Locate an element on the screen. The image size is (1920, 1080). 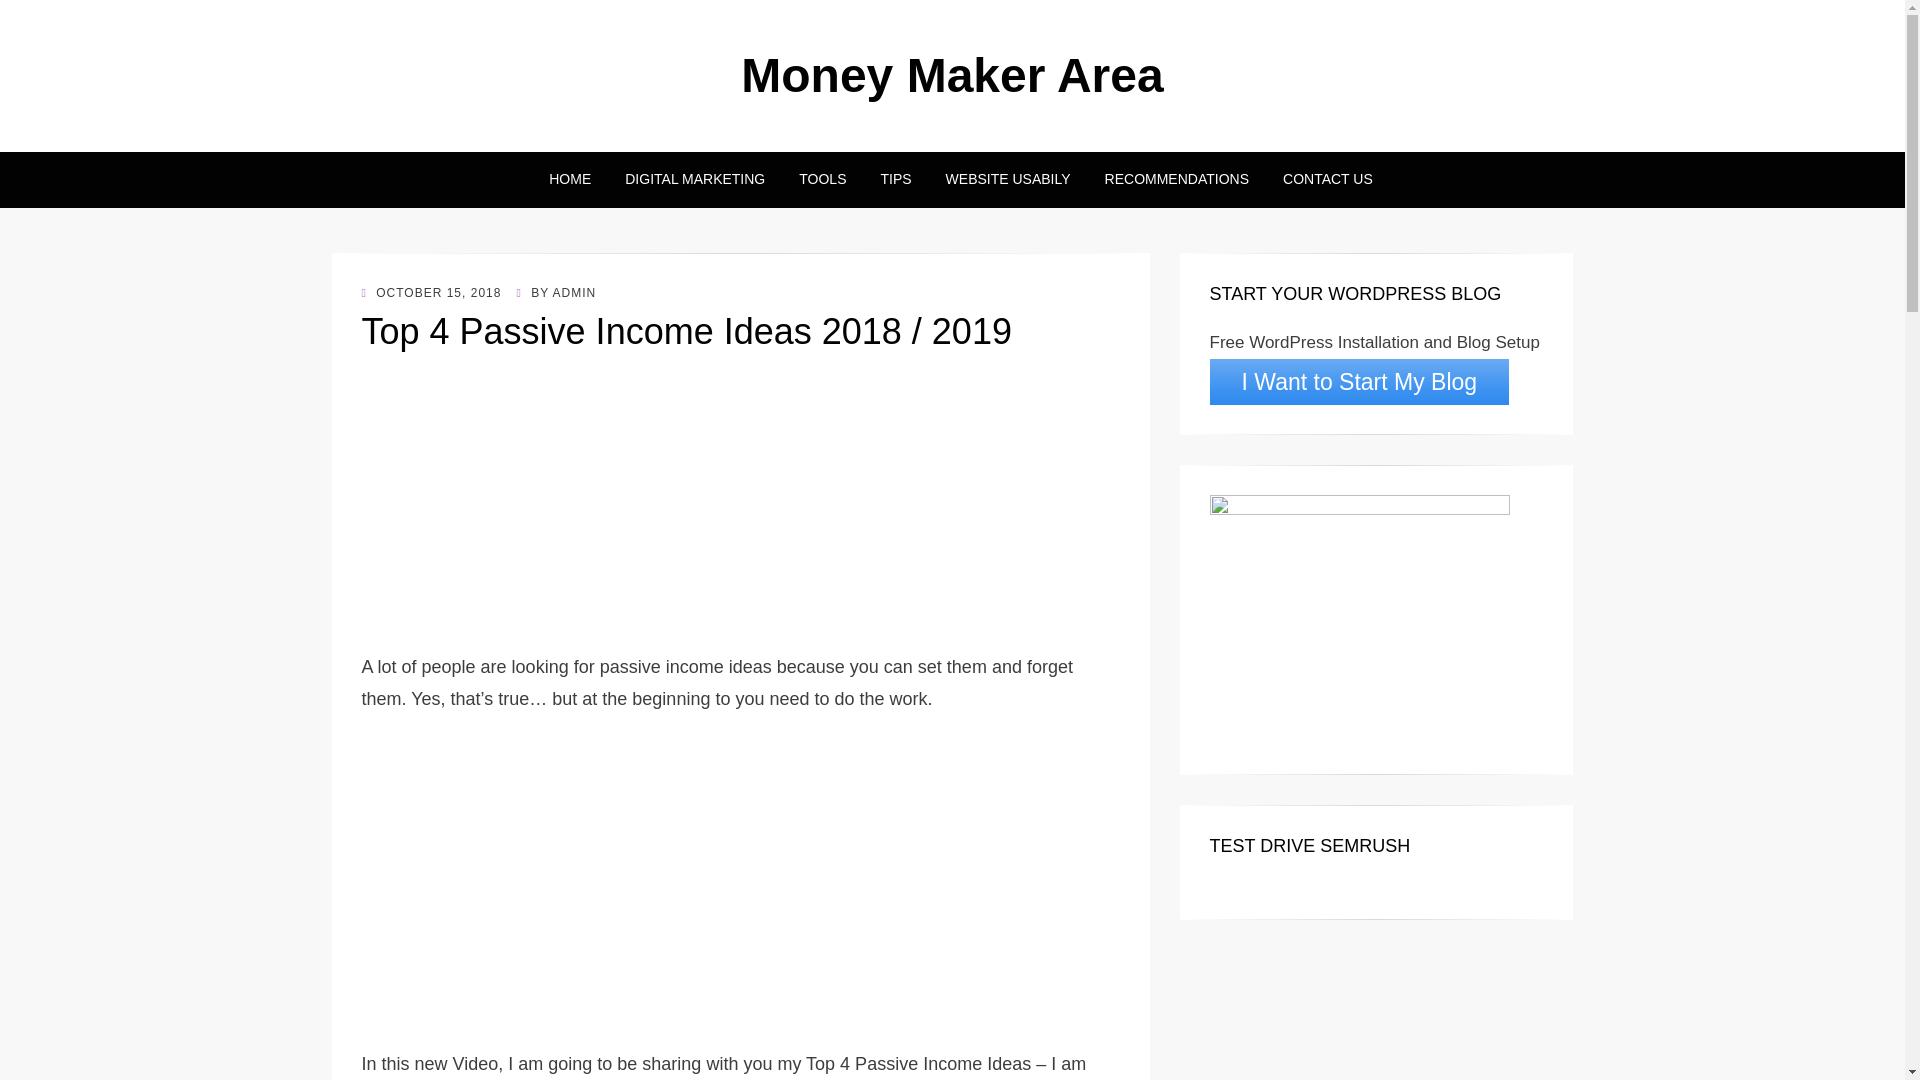
HOME is located at coordinates (570, 180).